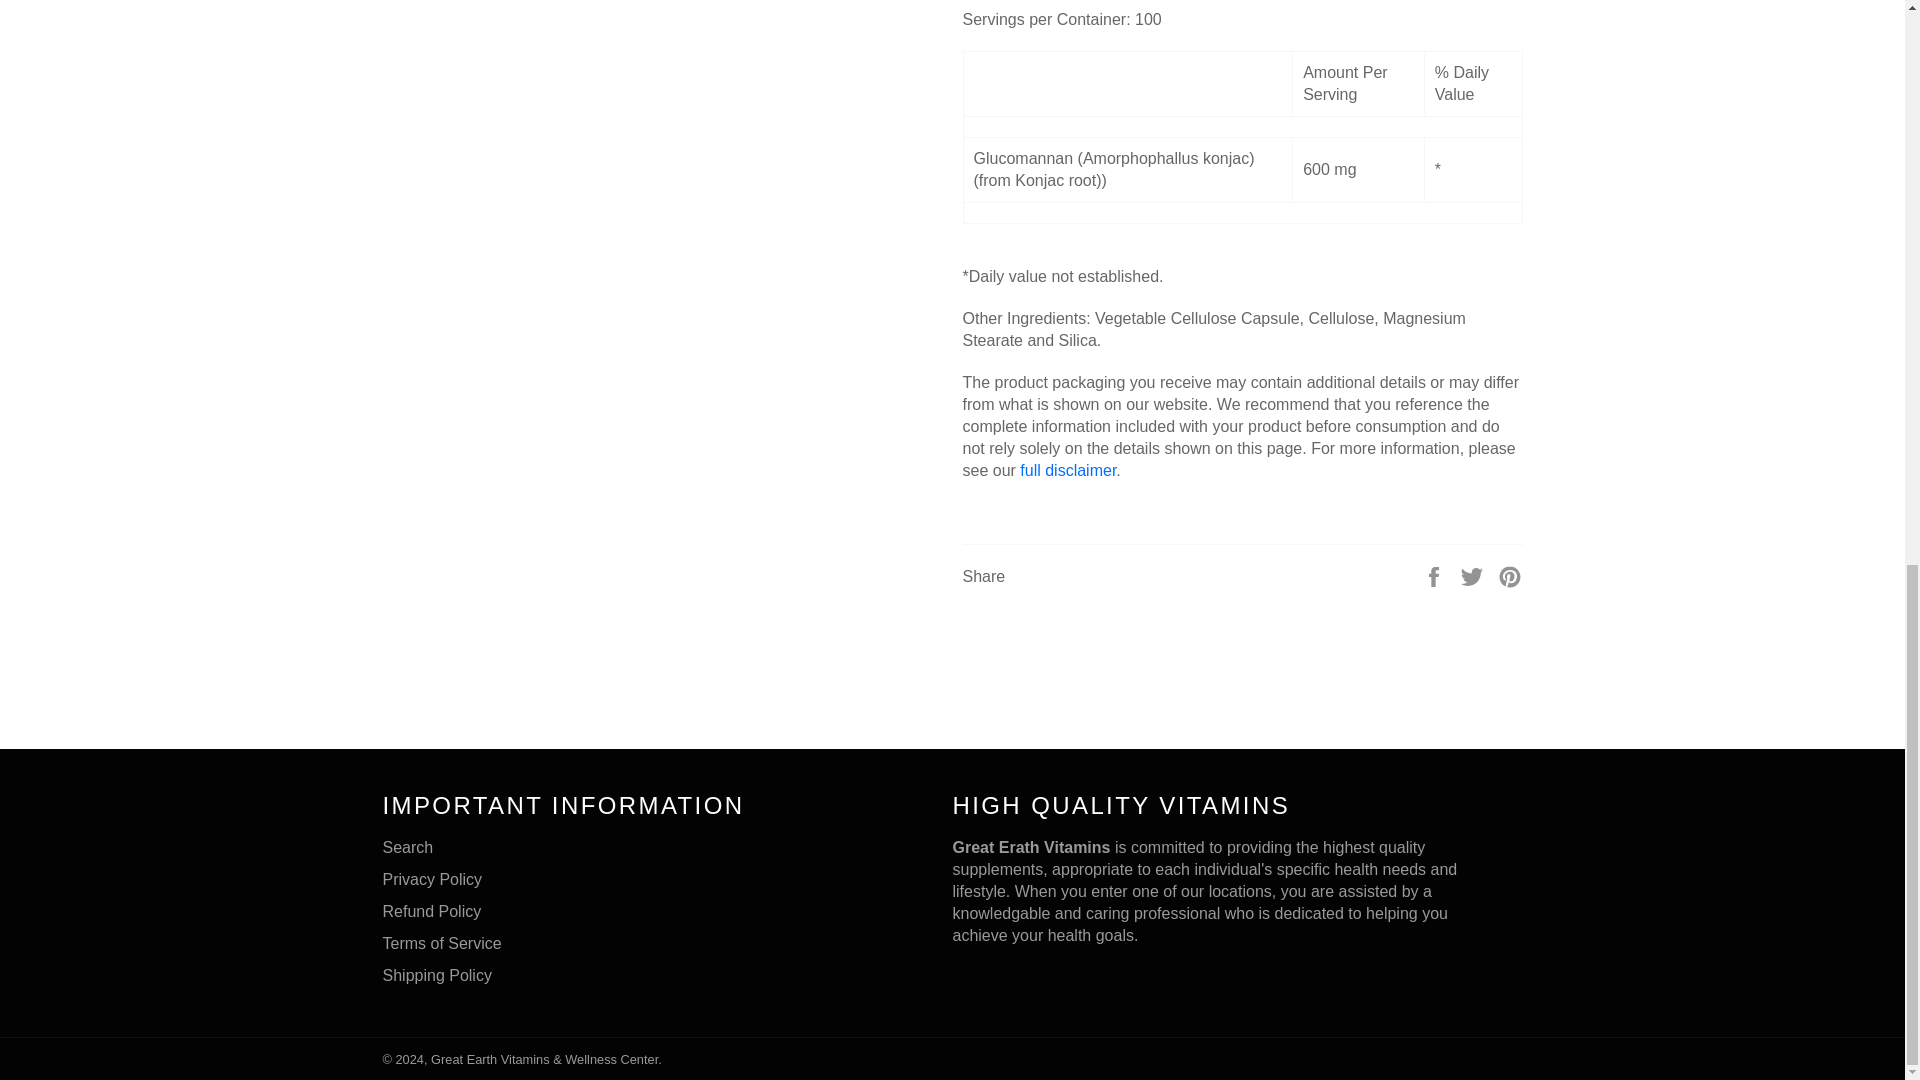 The image size is (1920, 1080). I want to click on Shipping Policy, so click(436, 974).